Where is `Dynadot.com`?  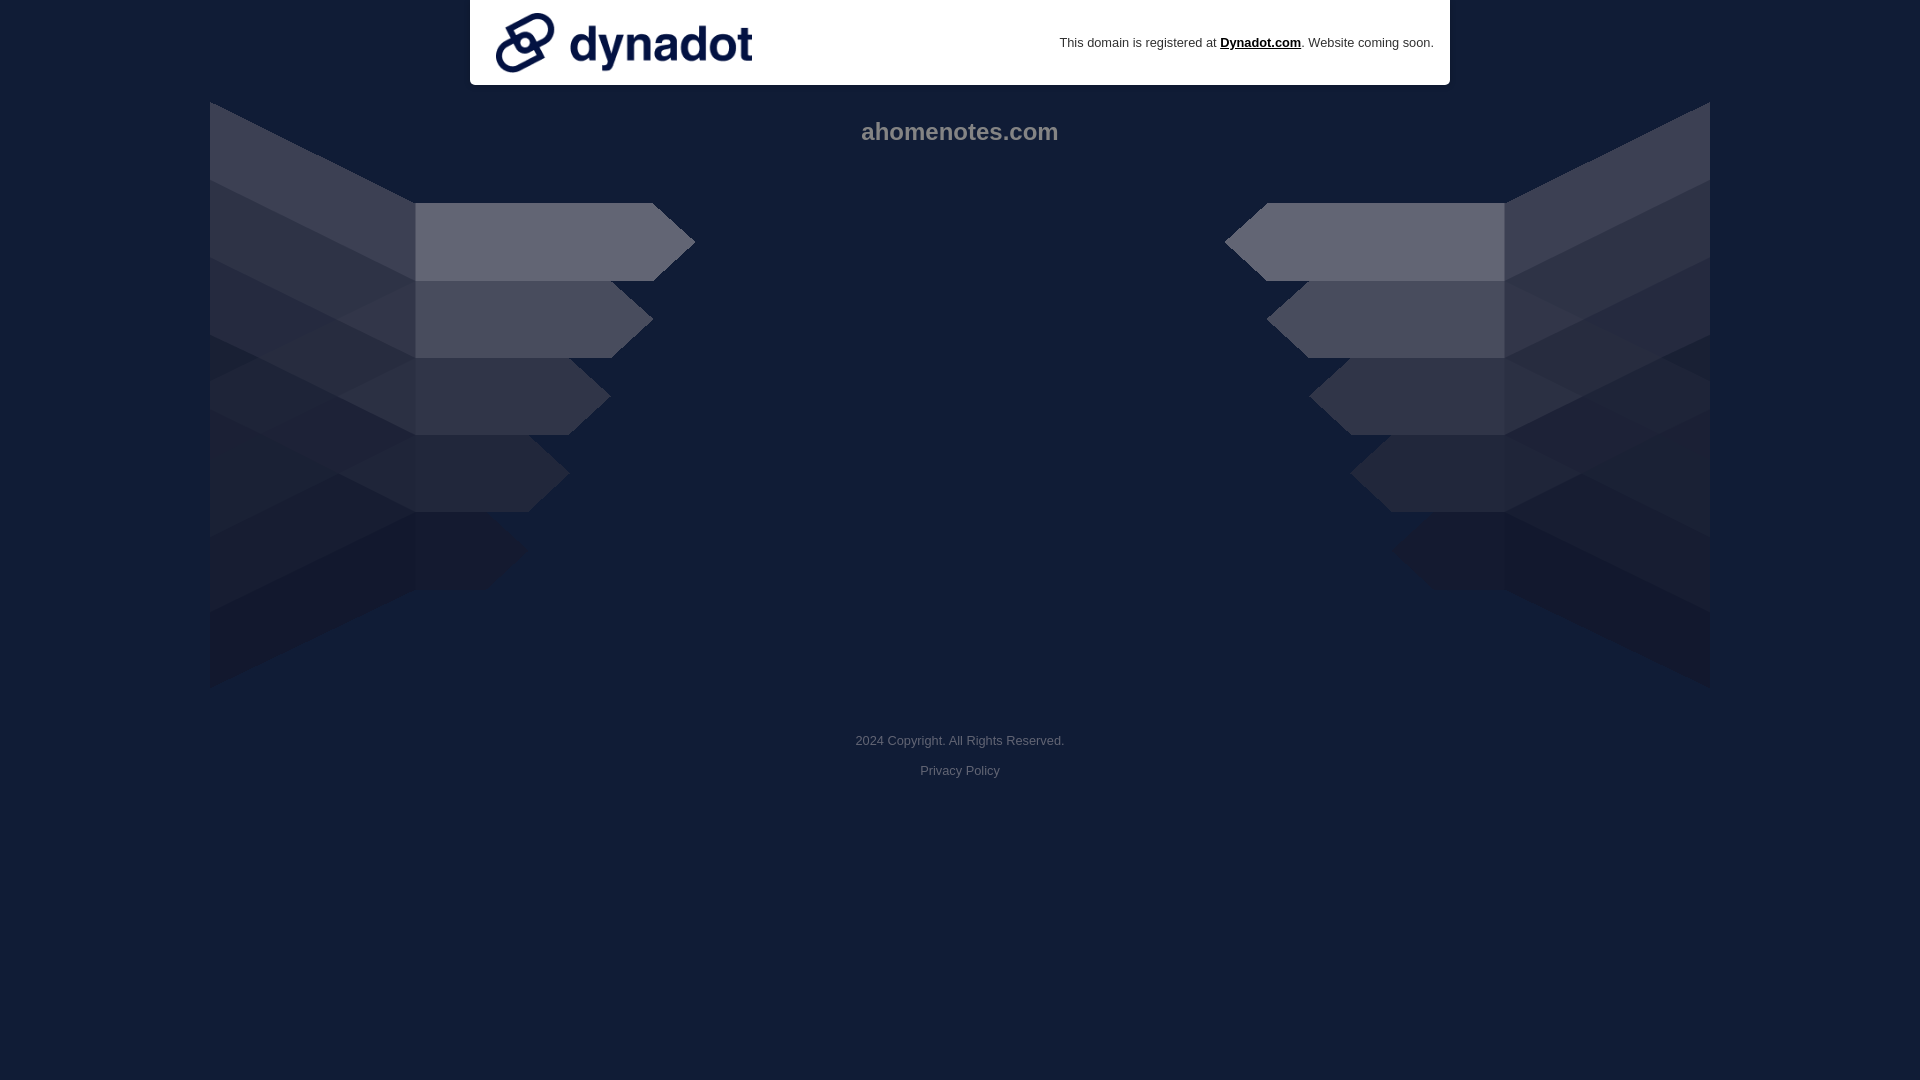
Dynadot.com is located at coordinates (1260, 42).